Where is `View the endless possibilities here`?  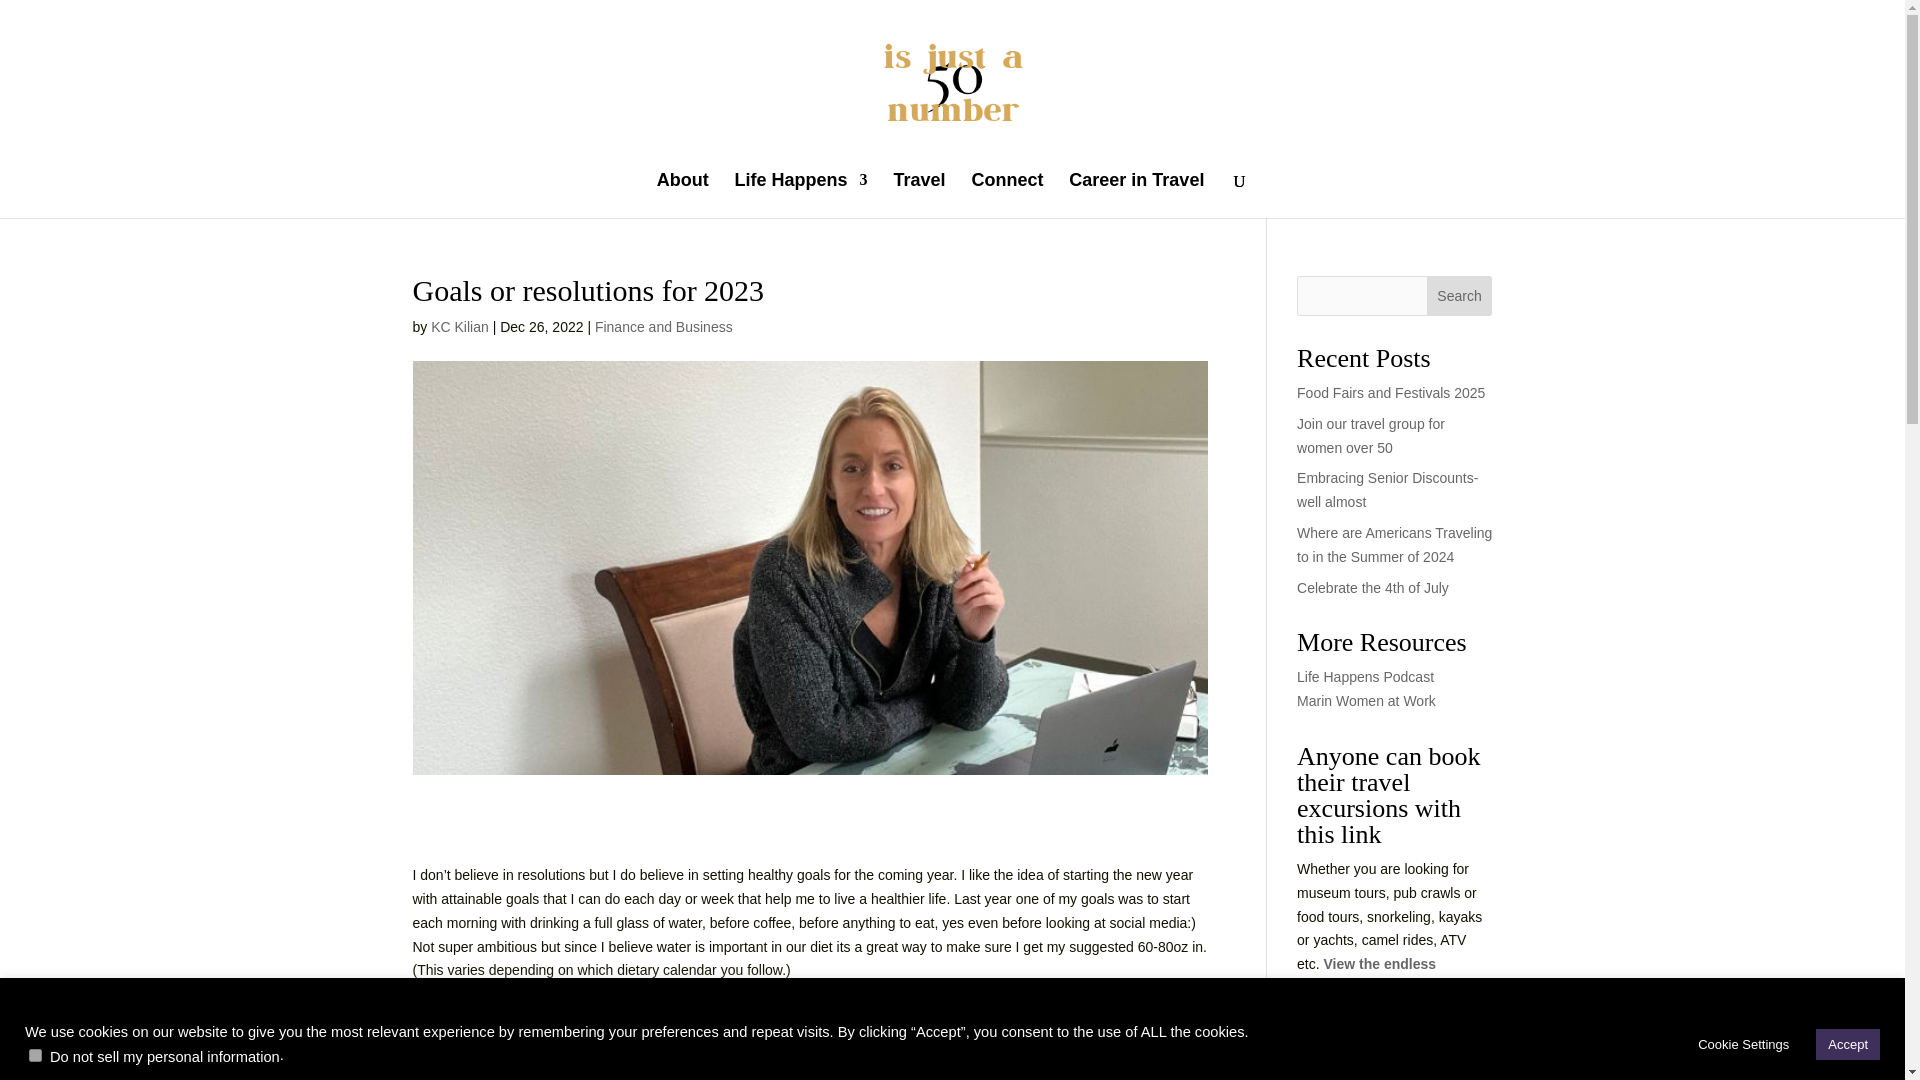
View the endless possibilities here is located at coordinates (1366, 975).